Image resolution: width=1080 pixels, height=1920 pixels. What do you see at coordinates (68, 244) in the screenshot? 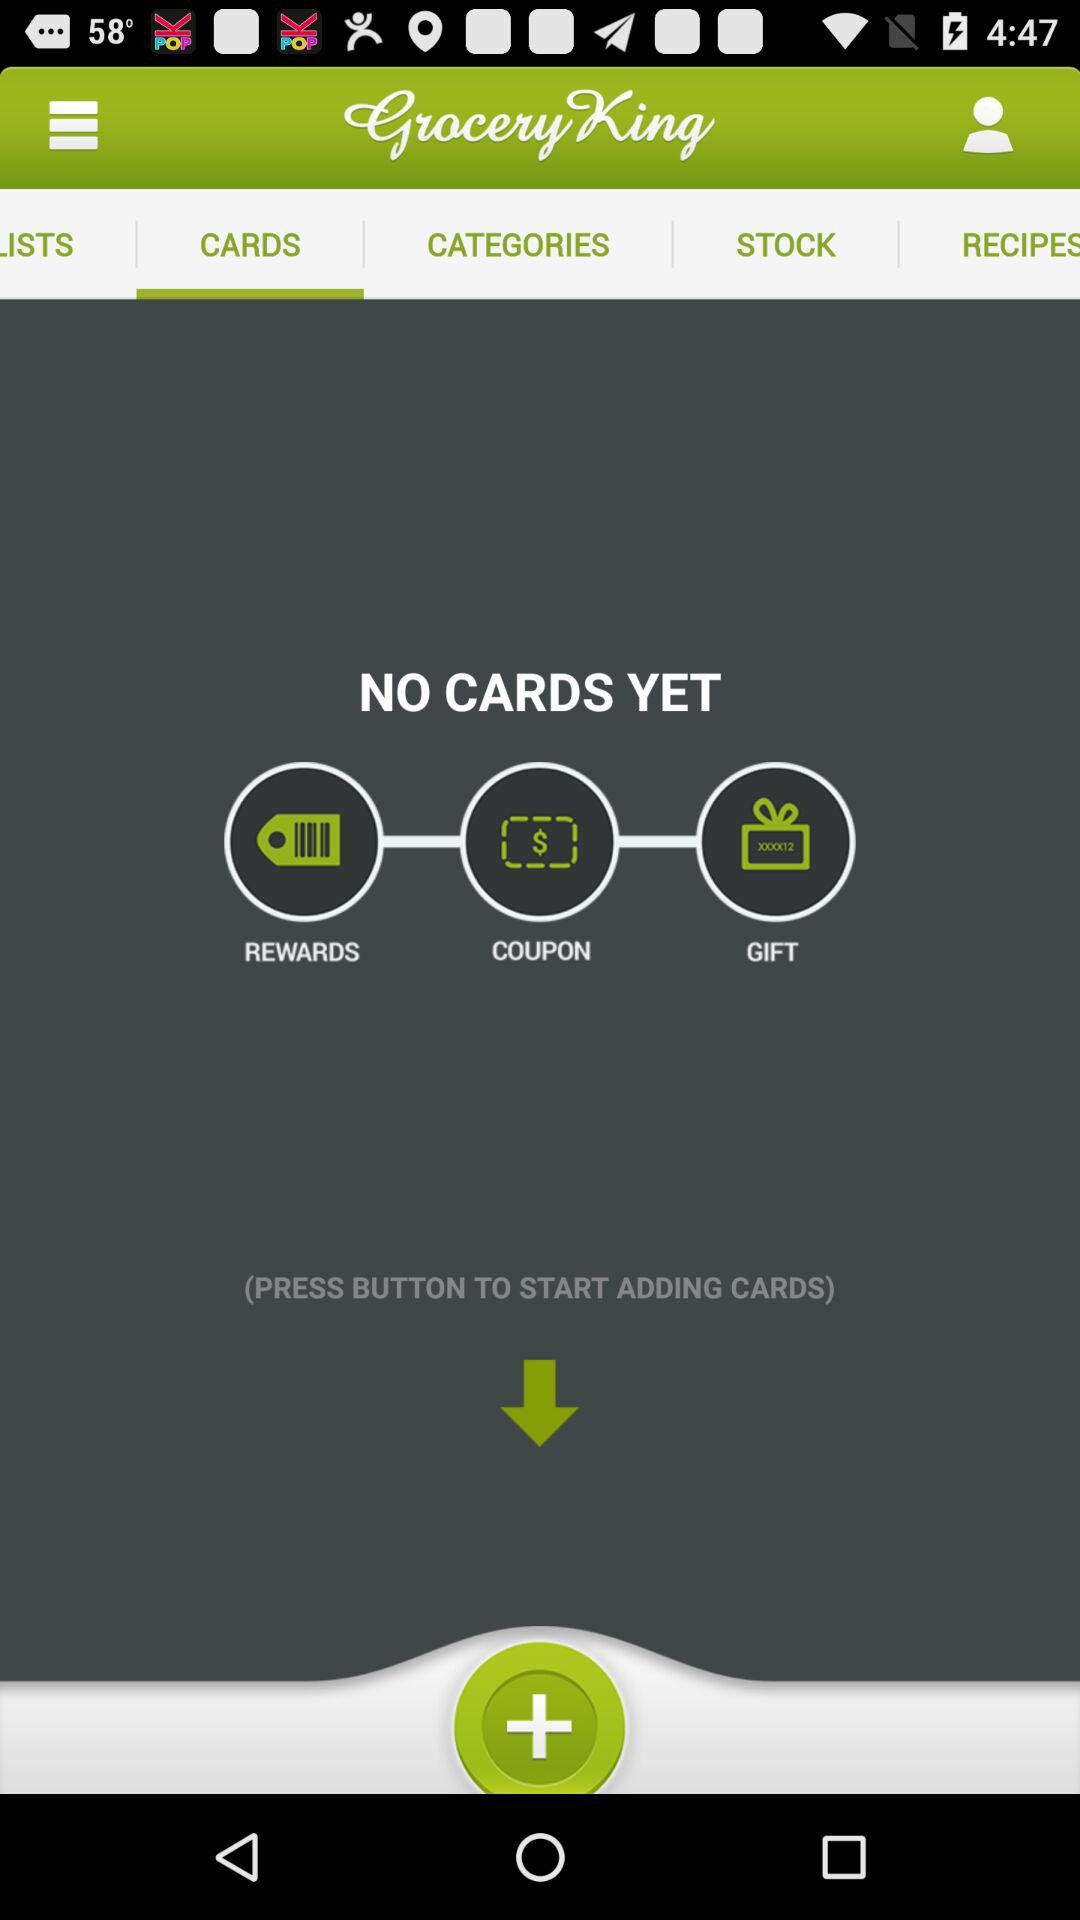
I see `turn on lists item` at bounding box center [68, 244].